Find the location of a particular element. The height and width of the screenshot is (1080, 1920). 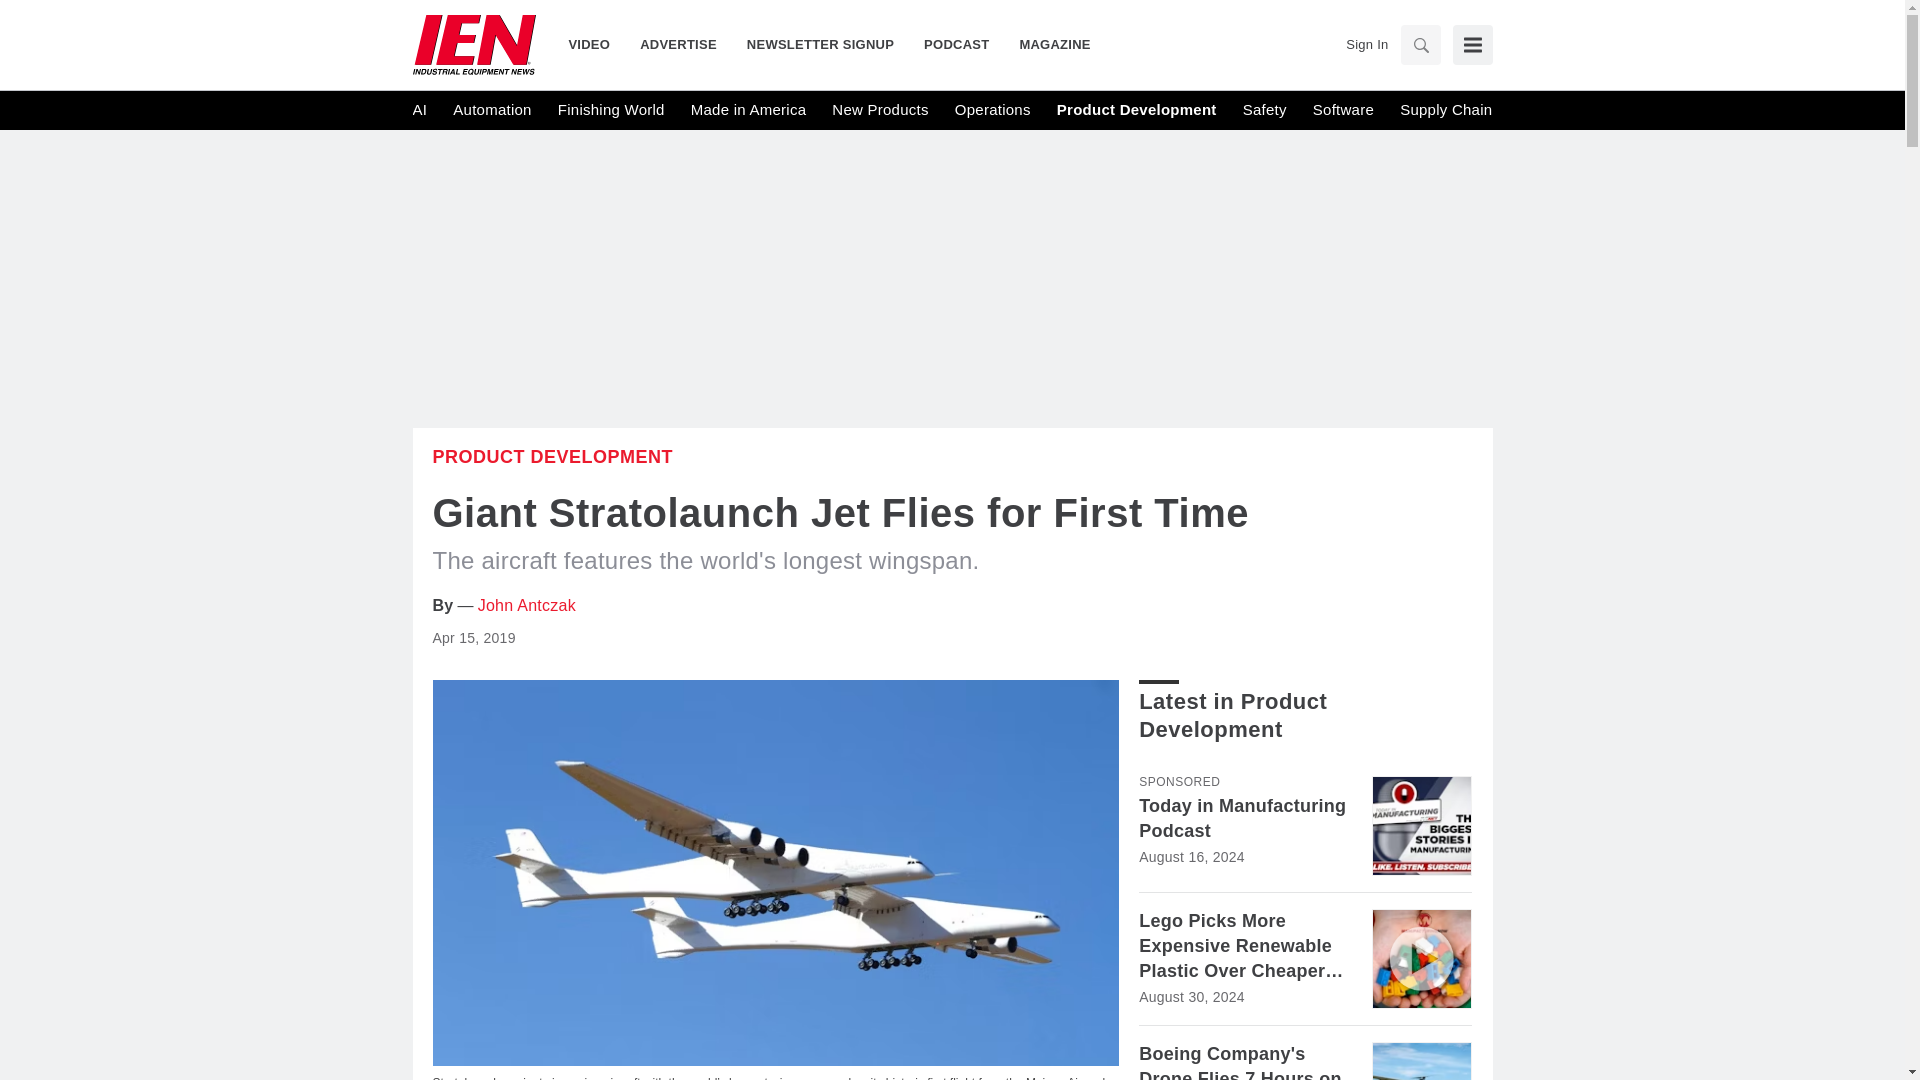

Made in America is located at coordinates (748, 110).